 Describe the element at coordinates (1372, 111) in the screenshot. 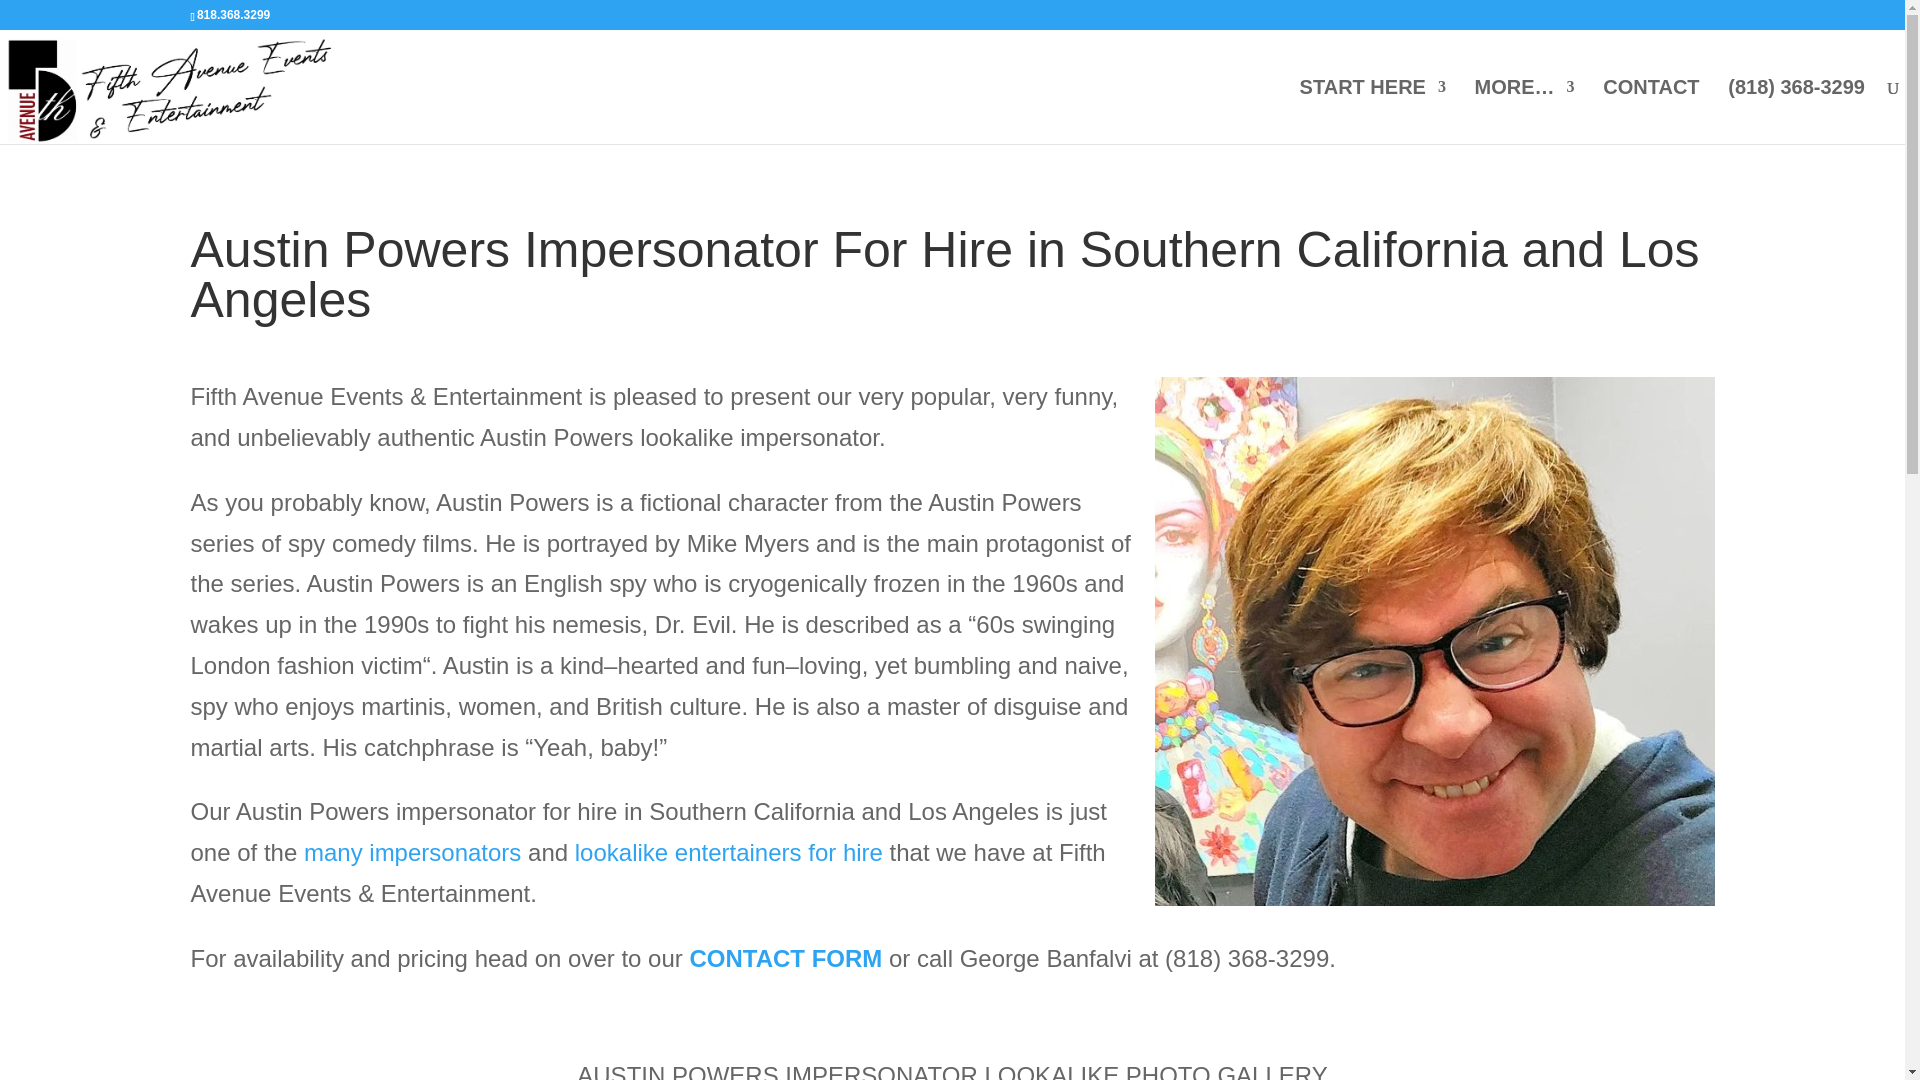

I see `START HERE` at that location.